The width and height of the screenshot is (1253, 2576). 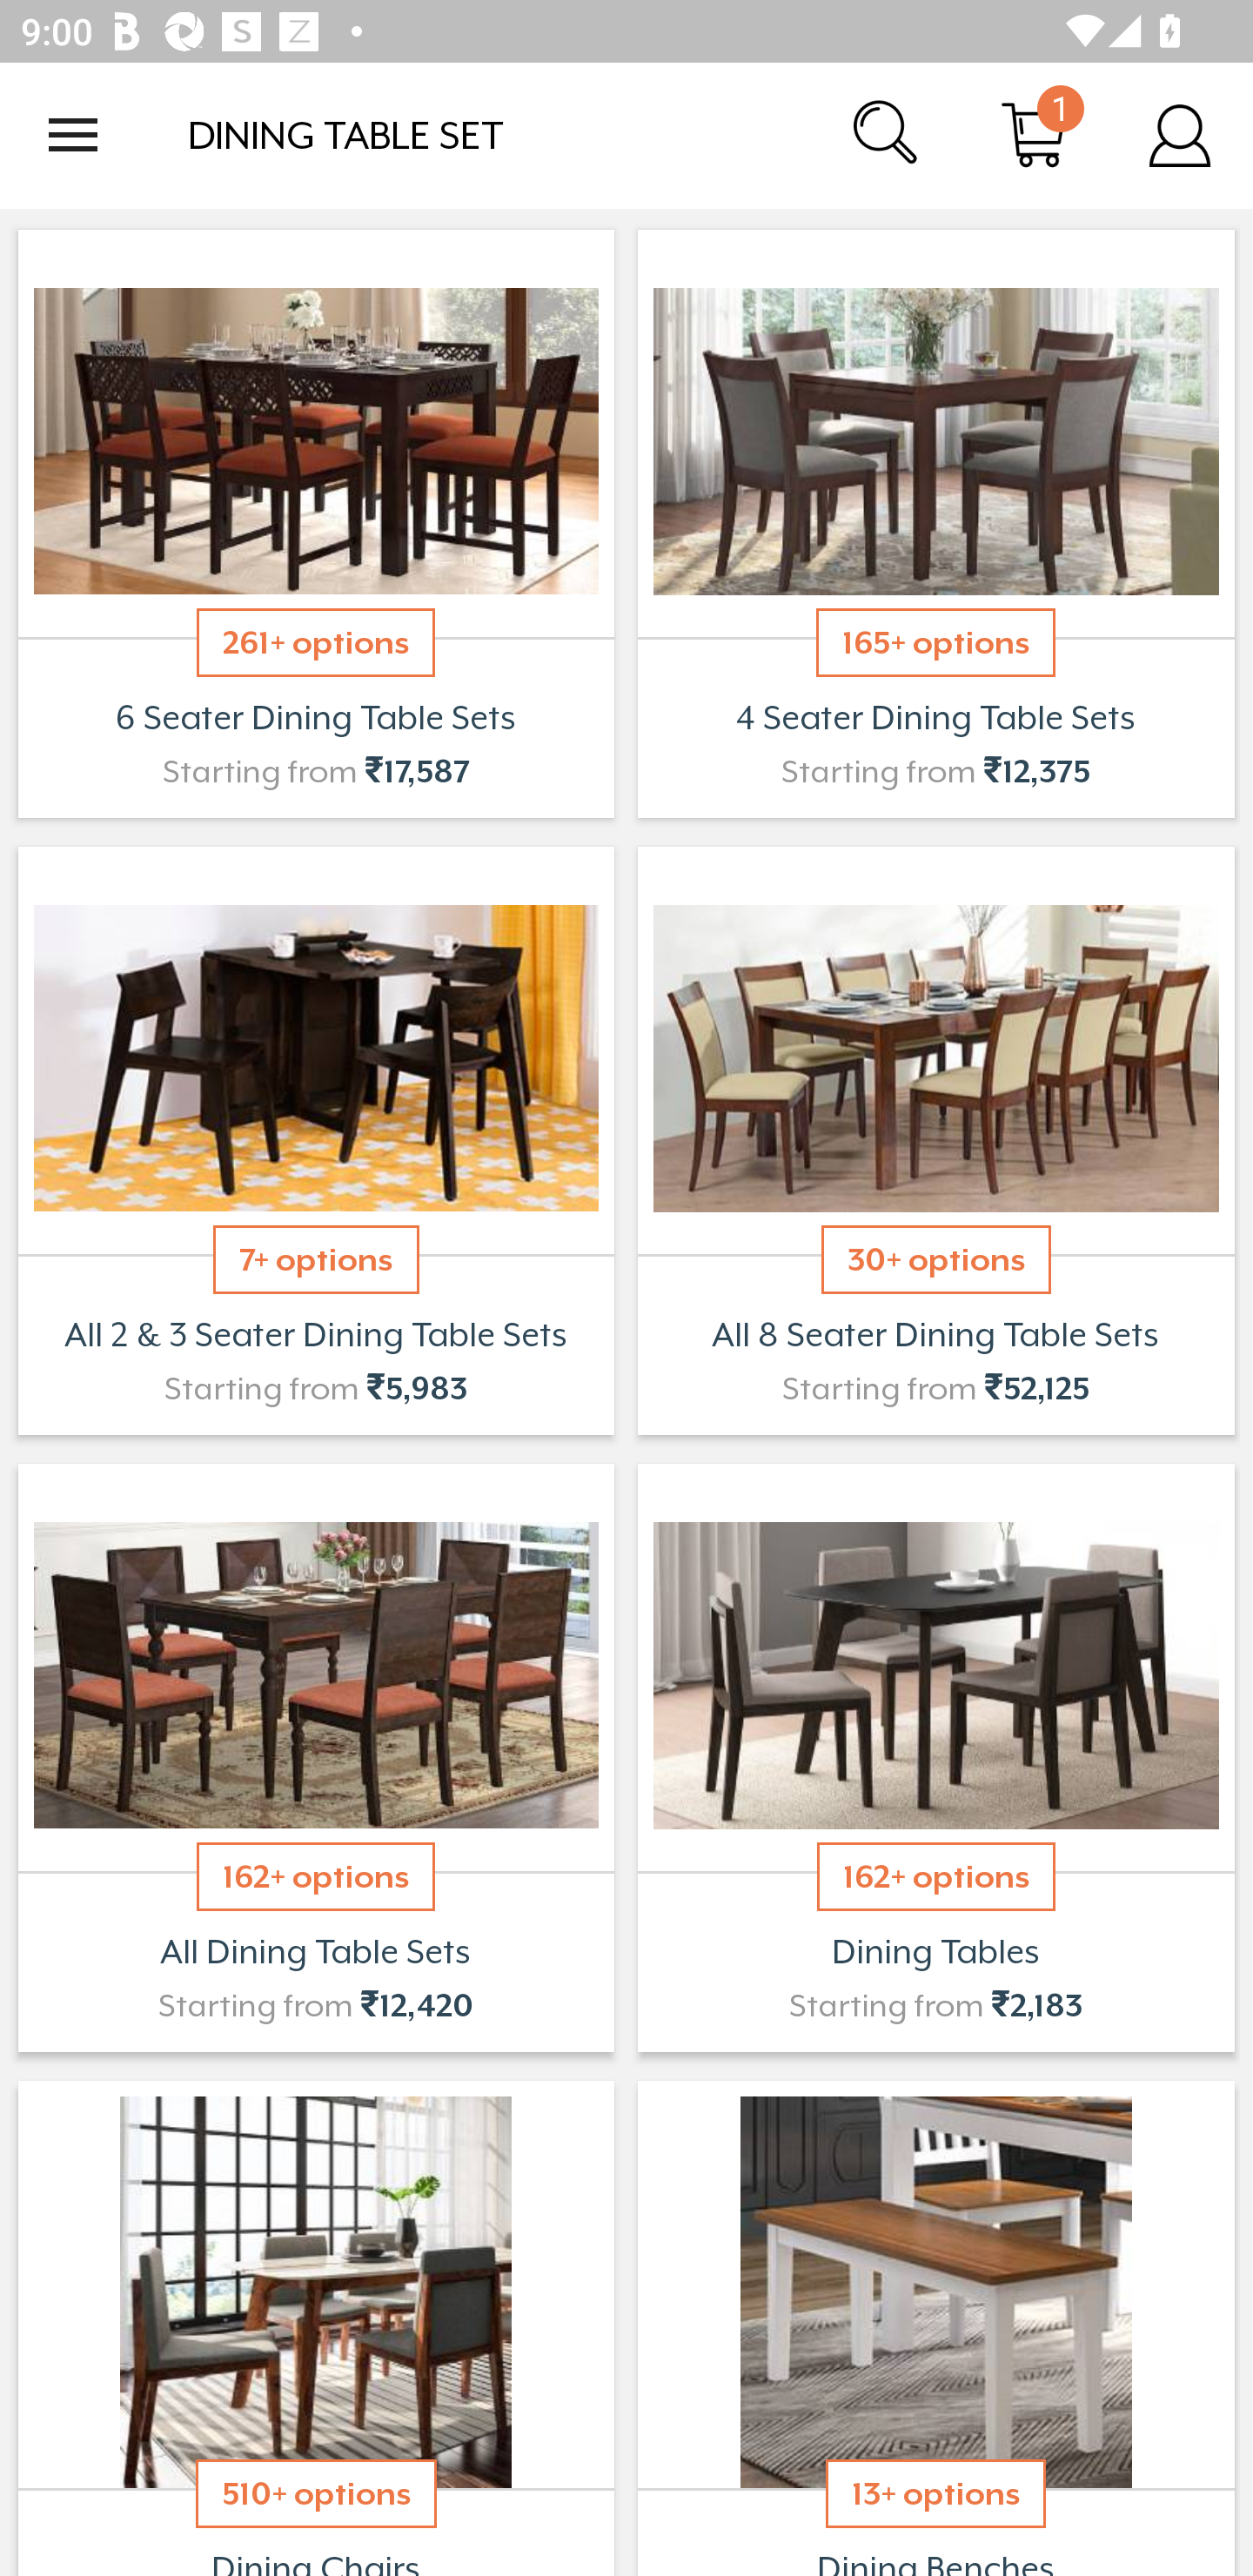 I want to click on Cart, so click(x=1034, y=134).